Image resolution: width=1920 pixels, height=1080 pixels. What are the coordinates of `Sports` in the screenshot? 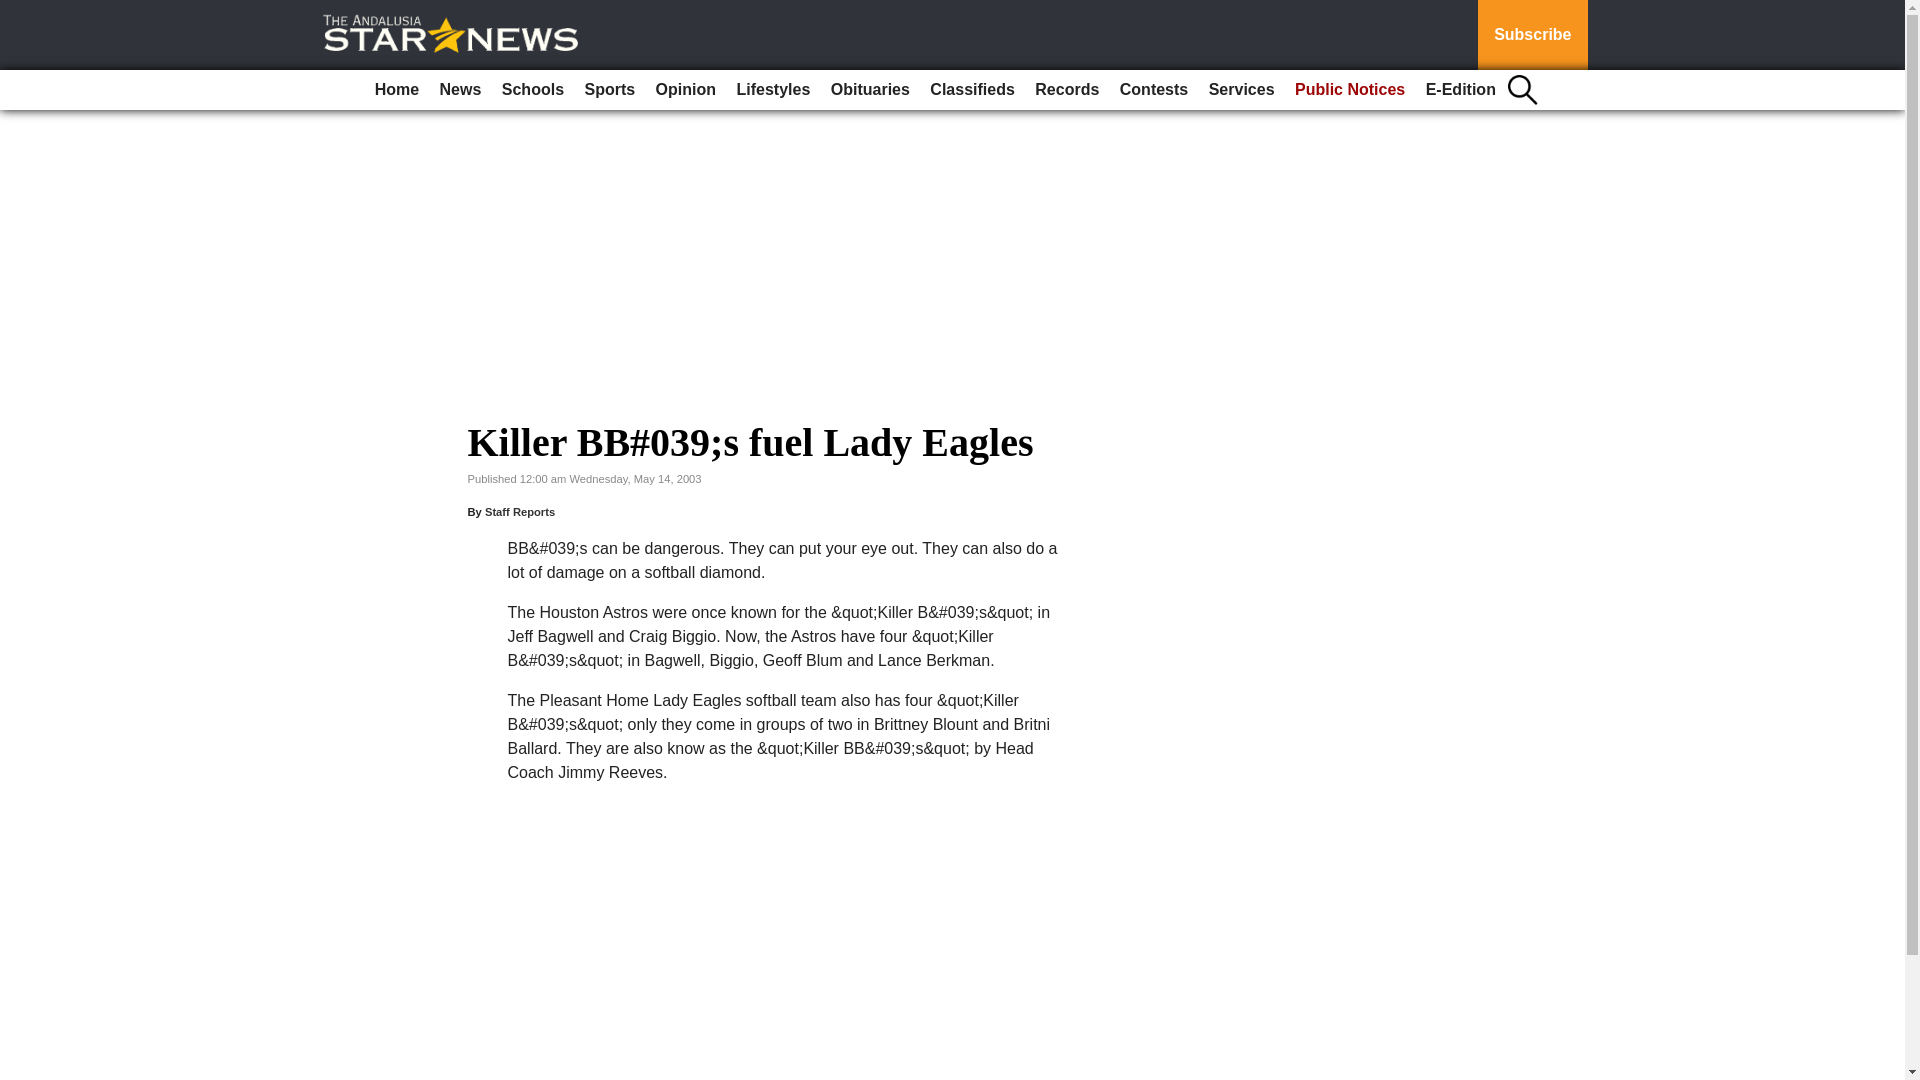 It's located at (610, 90).